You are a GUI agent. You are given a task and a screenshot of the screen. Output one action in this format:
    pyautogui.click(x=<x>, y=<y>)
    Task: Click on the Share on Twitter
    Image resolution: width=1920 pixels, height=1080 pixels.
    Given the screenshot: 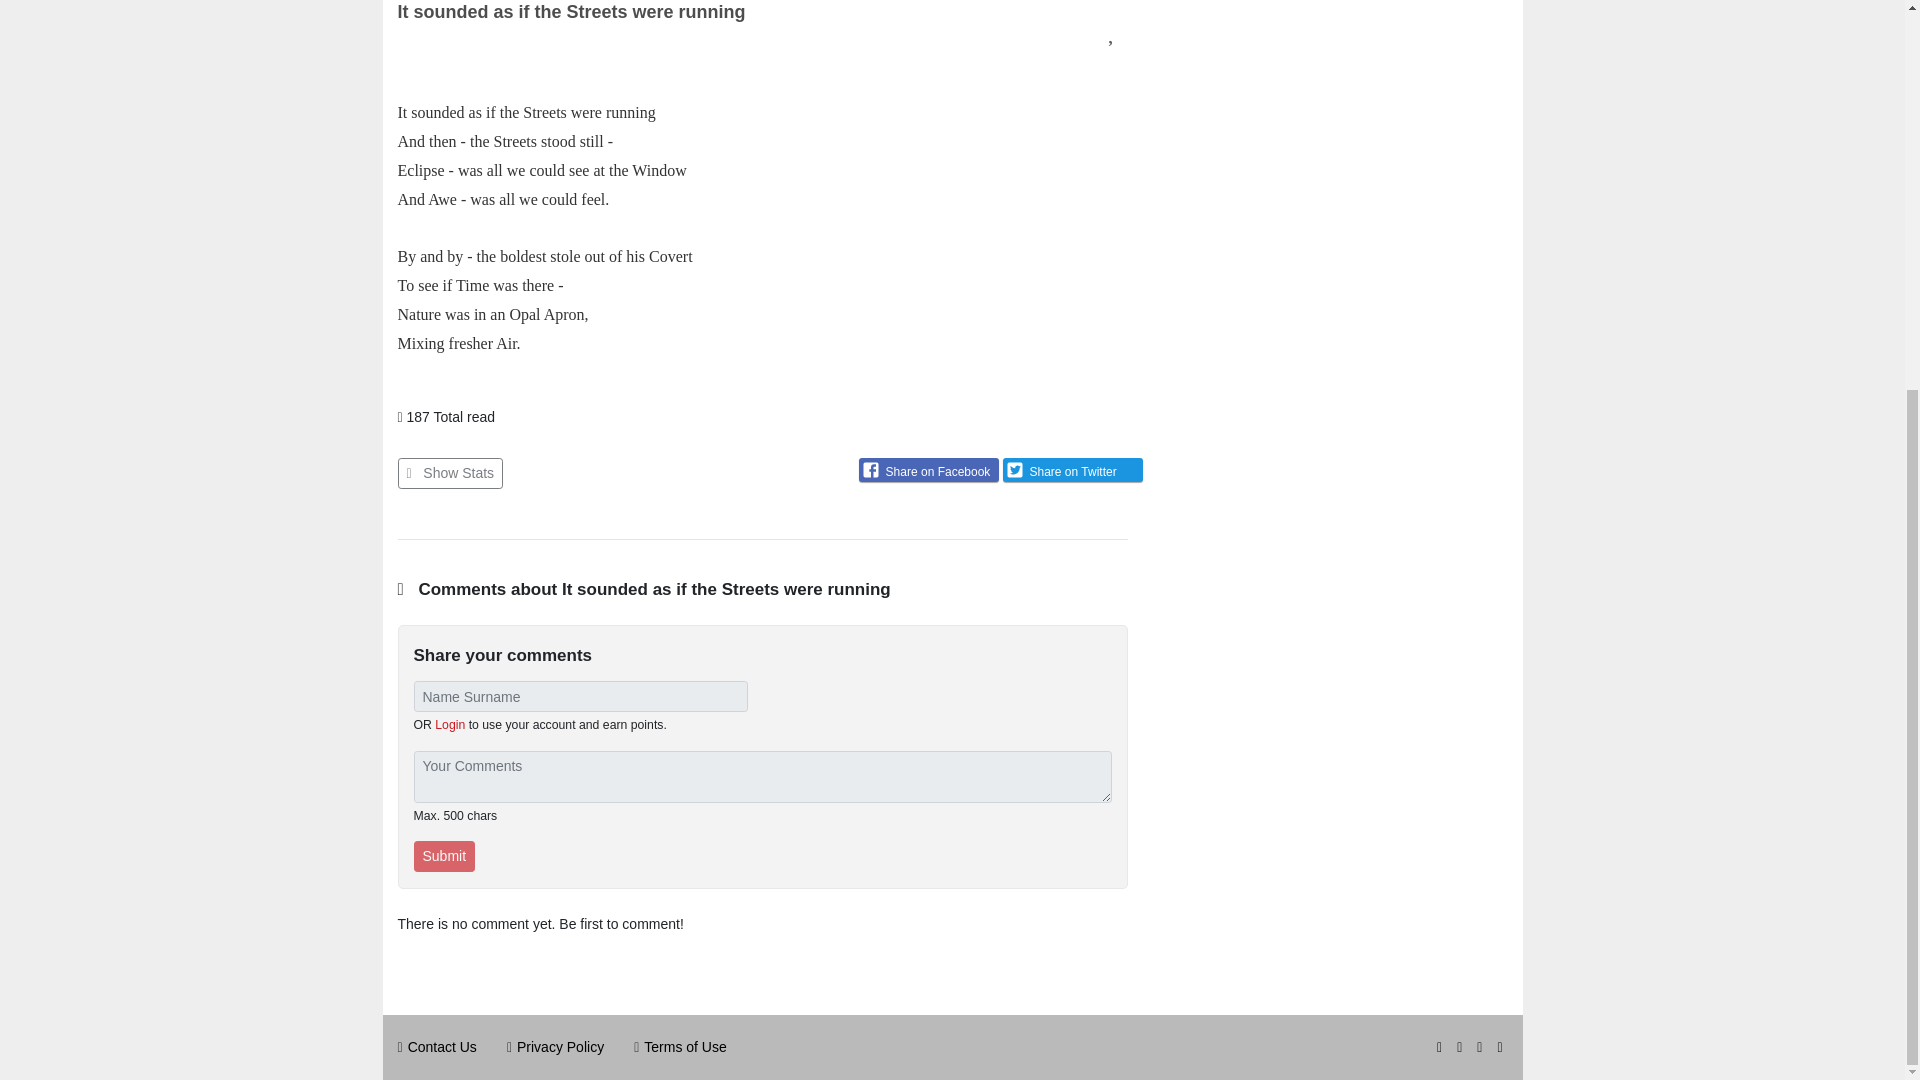 What is the action you would take?
    pyautogui.click(x=1072, y=470)
    